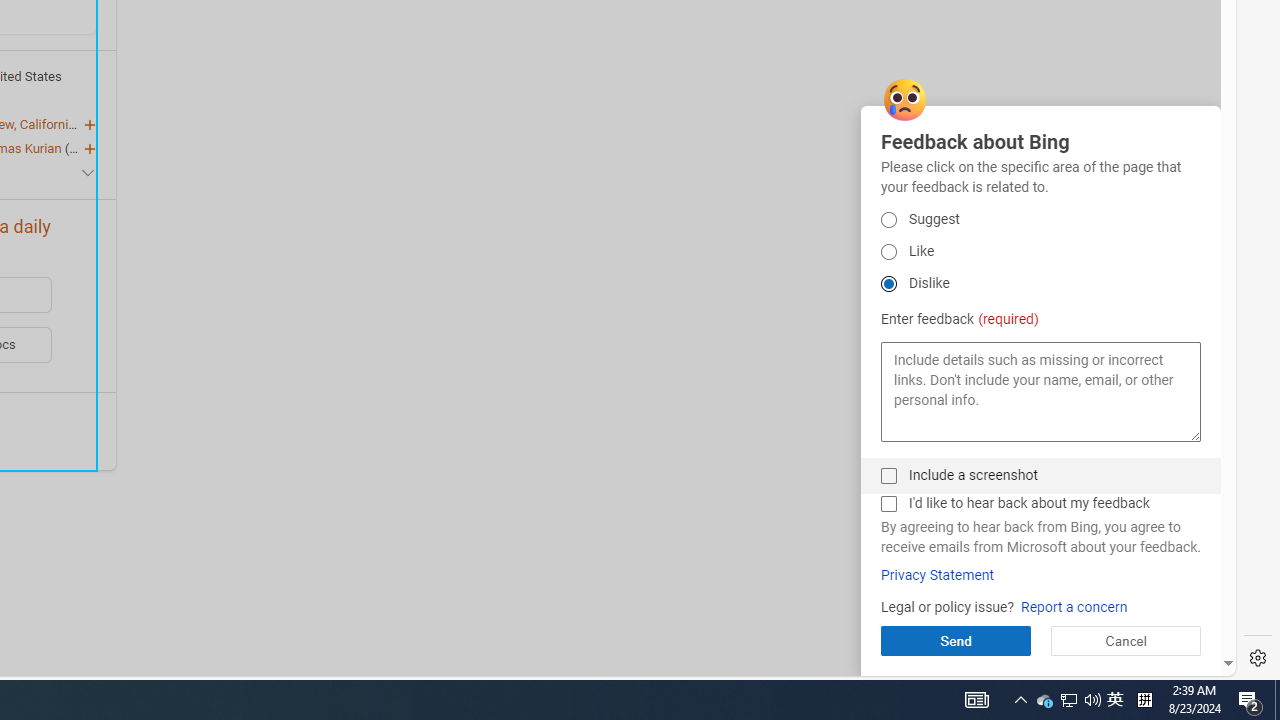 The height and width of the screenshot is (720, 1280). Describe the element at coordinates (888, 220) in the screenshot. I see `Suggest` at that location.